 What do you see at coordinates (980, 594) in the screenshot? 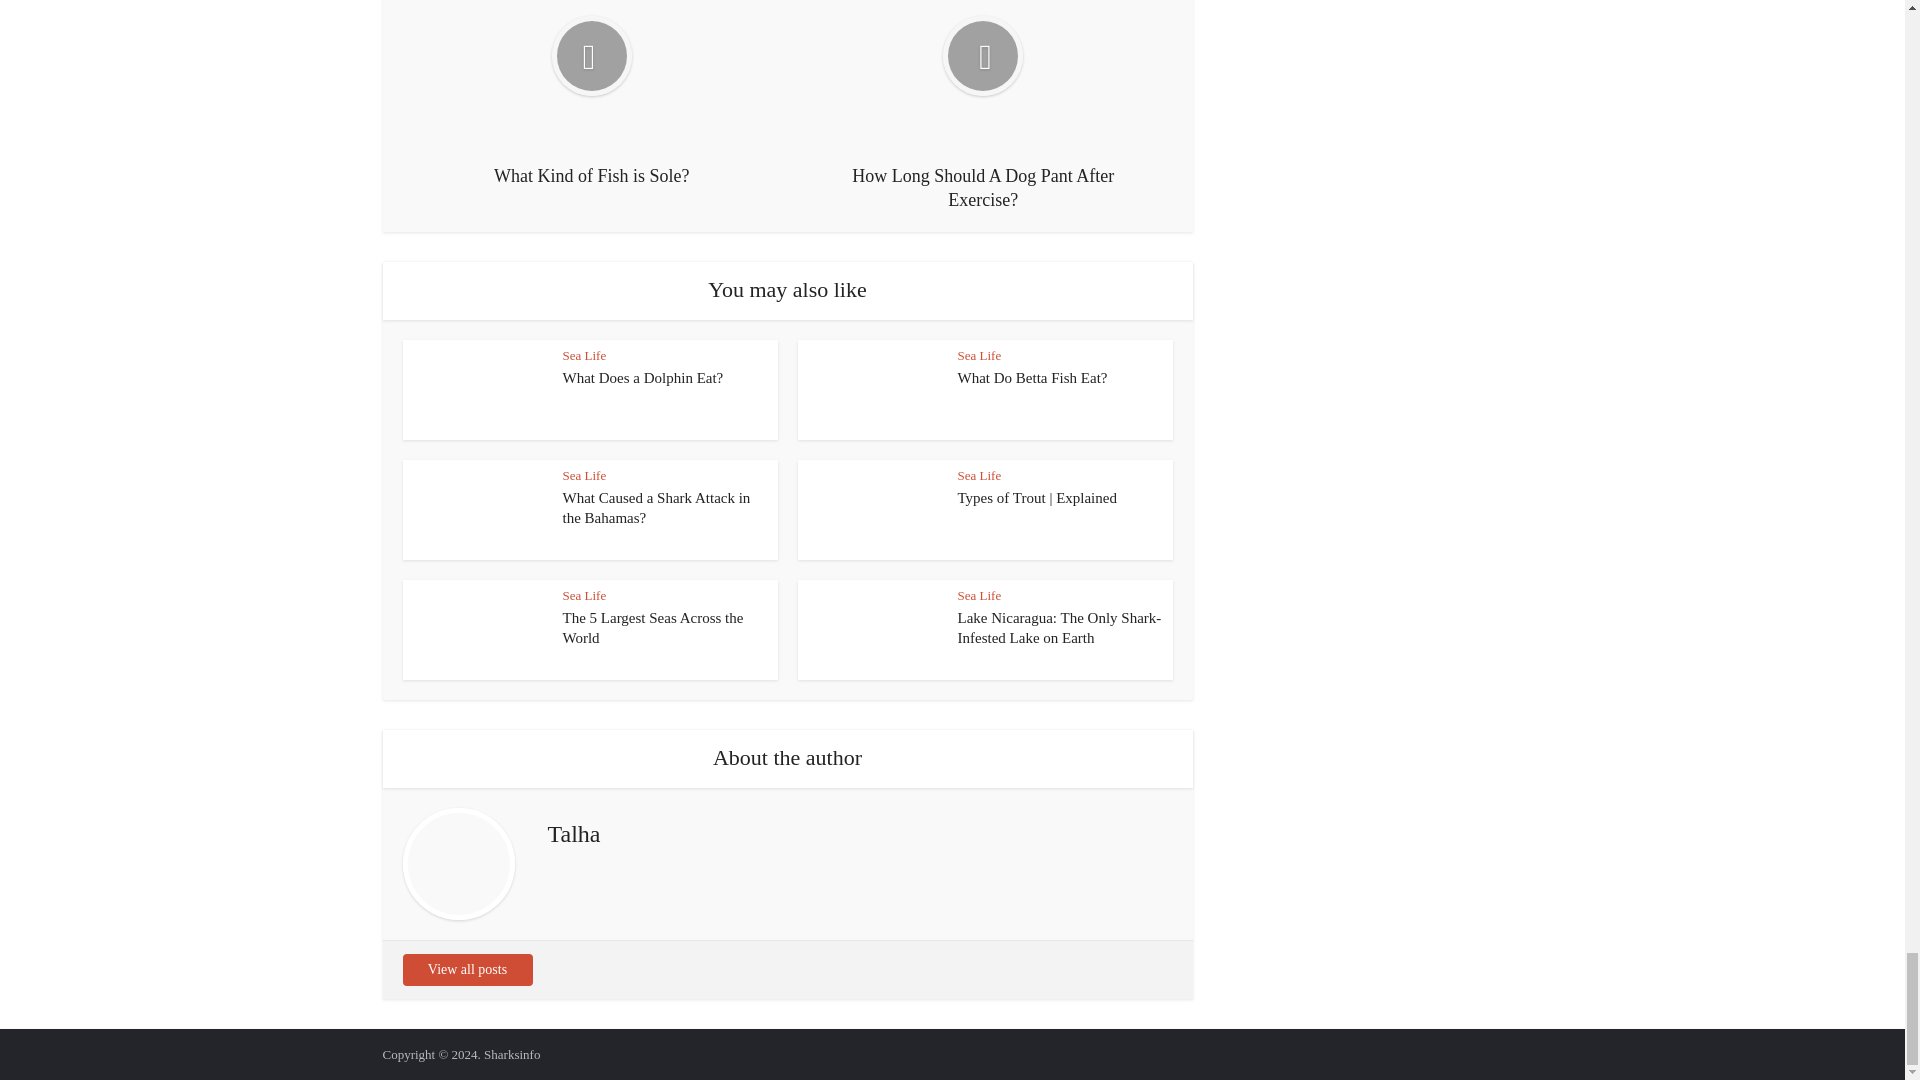
I see `Sea Life` at bounding box center [980, 594].